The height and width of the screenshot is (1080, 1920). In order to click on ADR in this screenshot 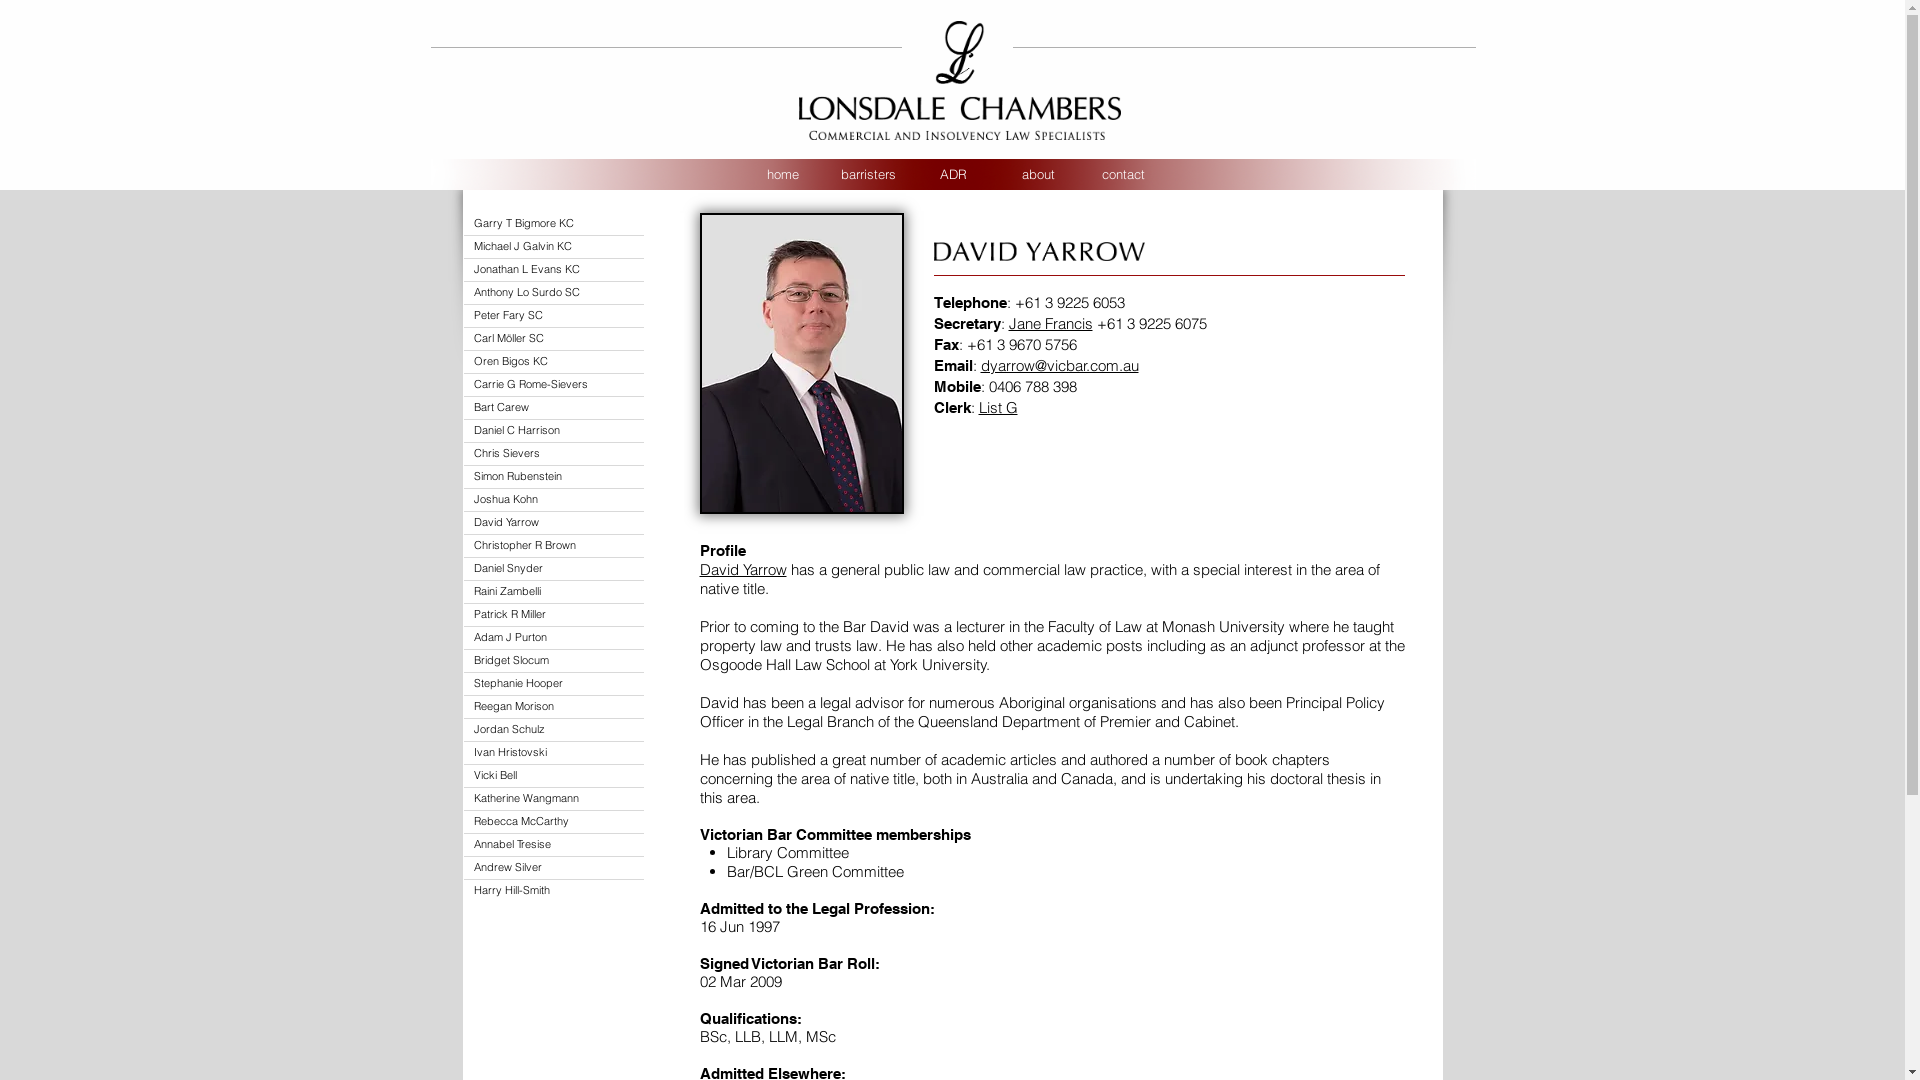, I will do `click(952, 174)`.